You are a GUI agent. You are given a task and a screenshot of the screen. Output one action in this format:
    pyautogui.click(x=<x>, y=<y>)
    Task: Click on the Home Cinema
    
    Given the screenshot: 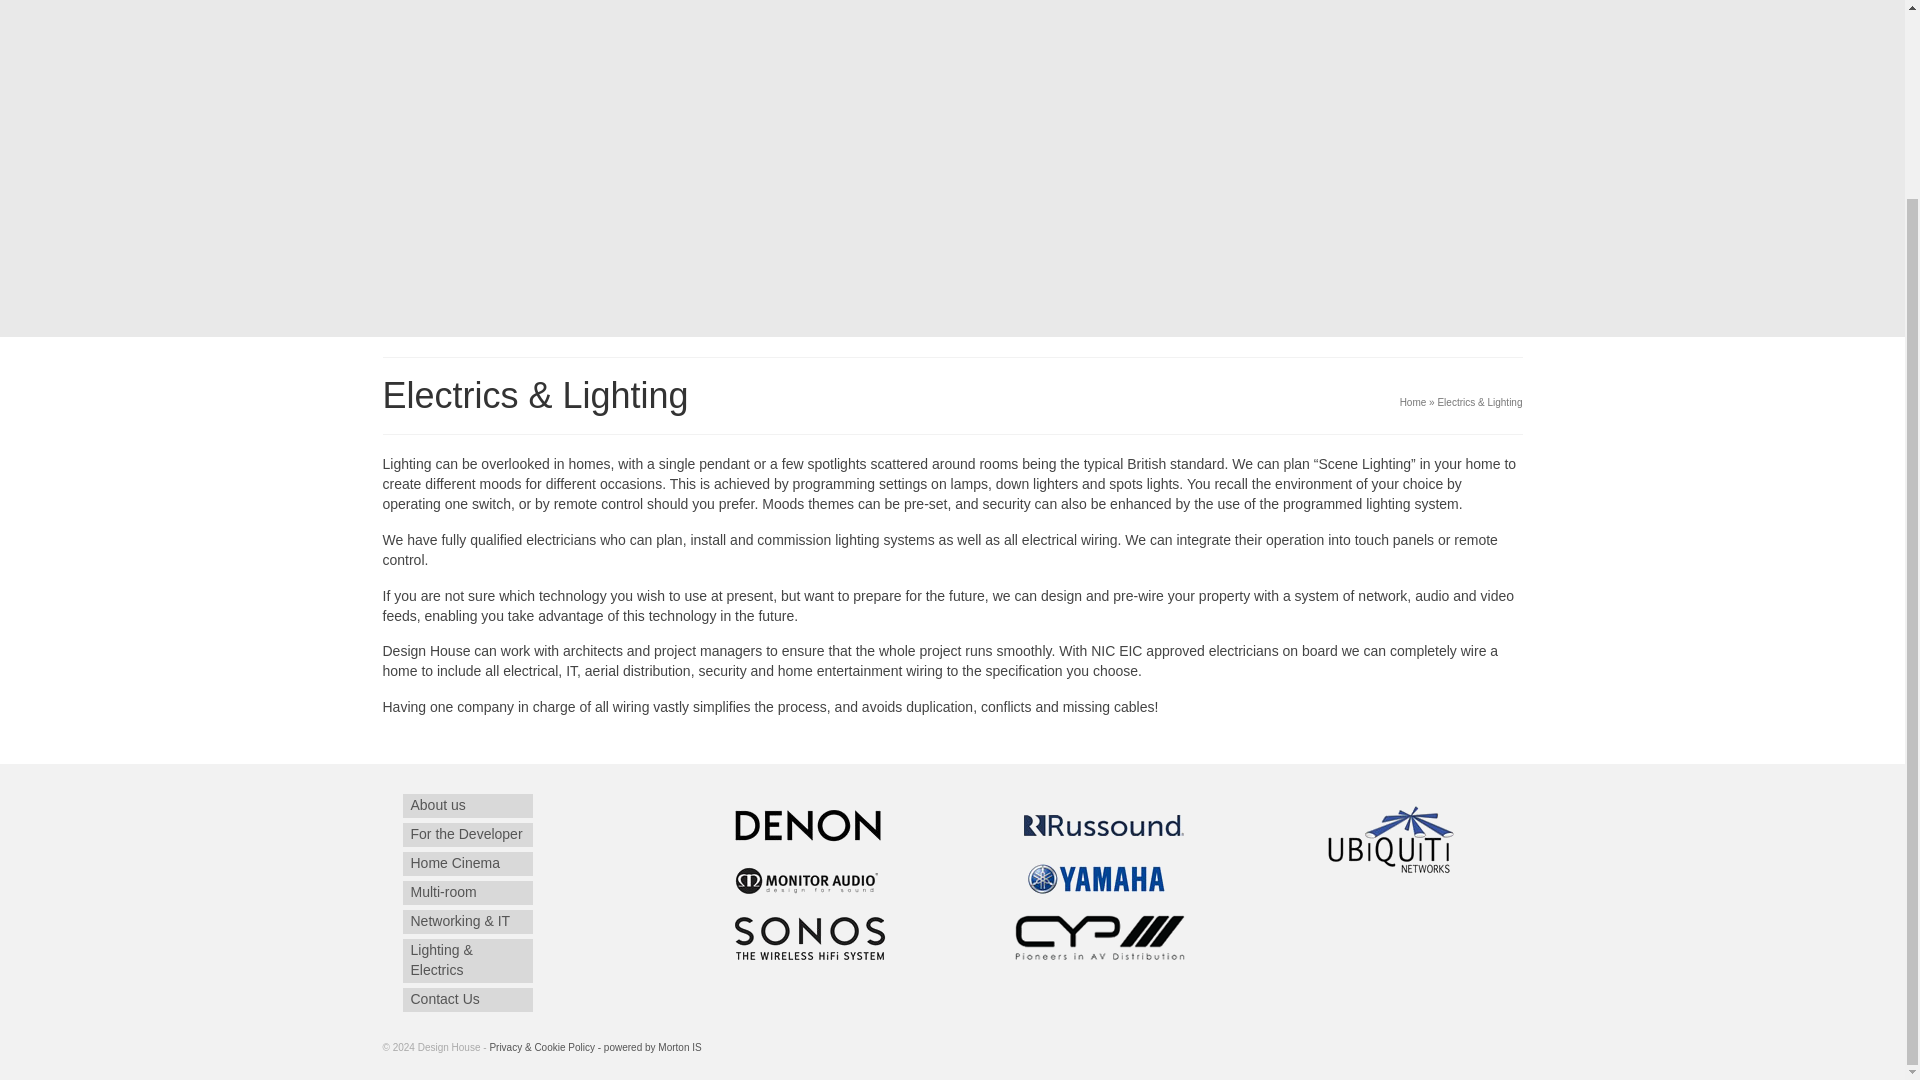 What is the action you would take?
    pyautogui.click(x=466, y=864)
    